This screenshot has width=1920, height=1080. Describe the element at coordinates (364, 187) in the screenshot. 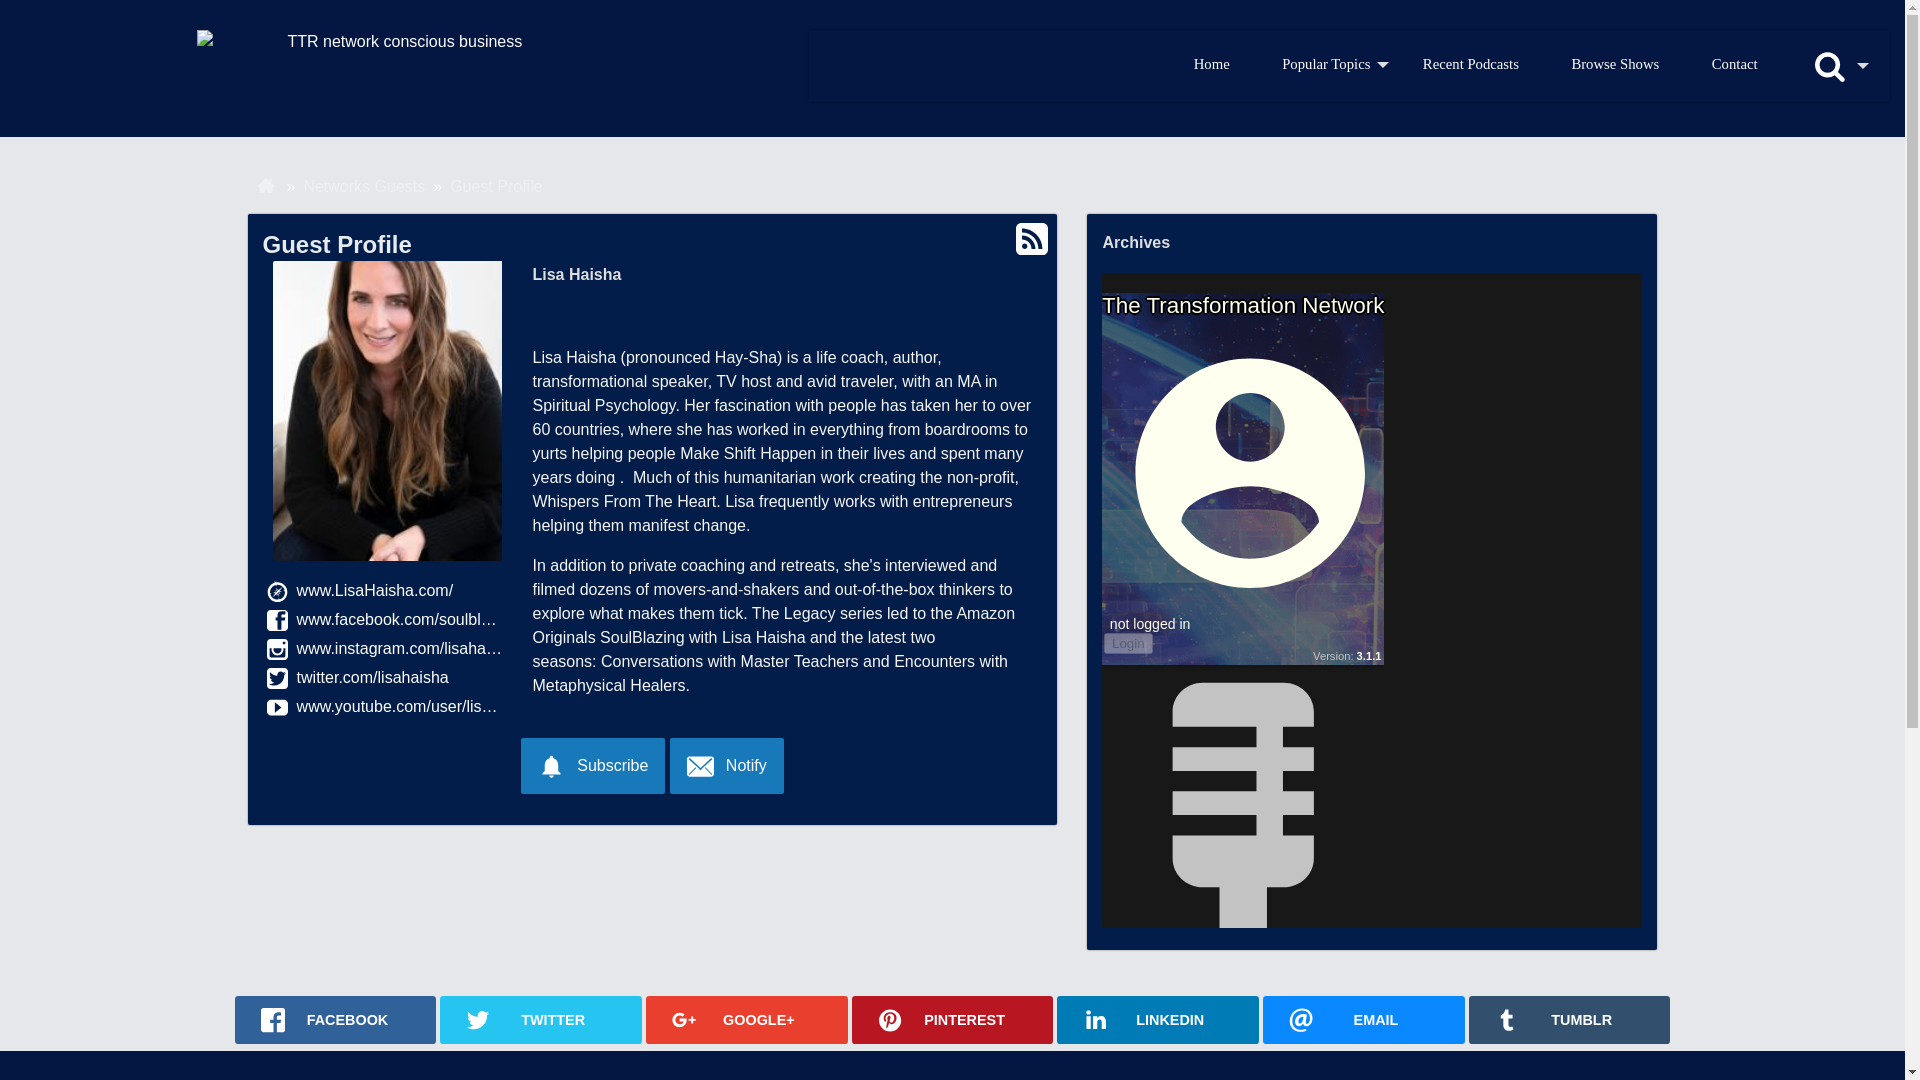

I see `Networks Guests` at that location.